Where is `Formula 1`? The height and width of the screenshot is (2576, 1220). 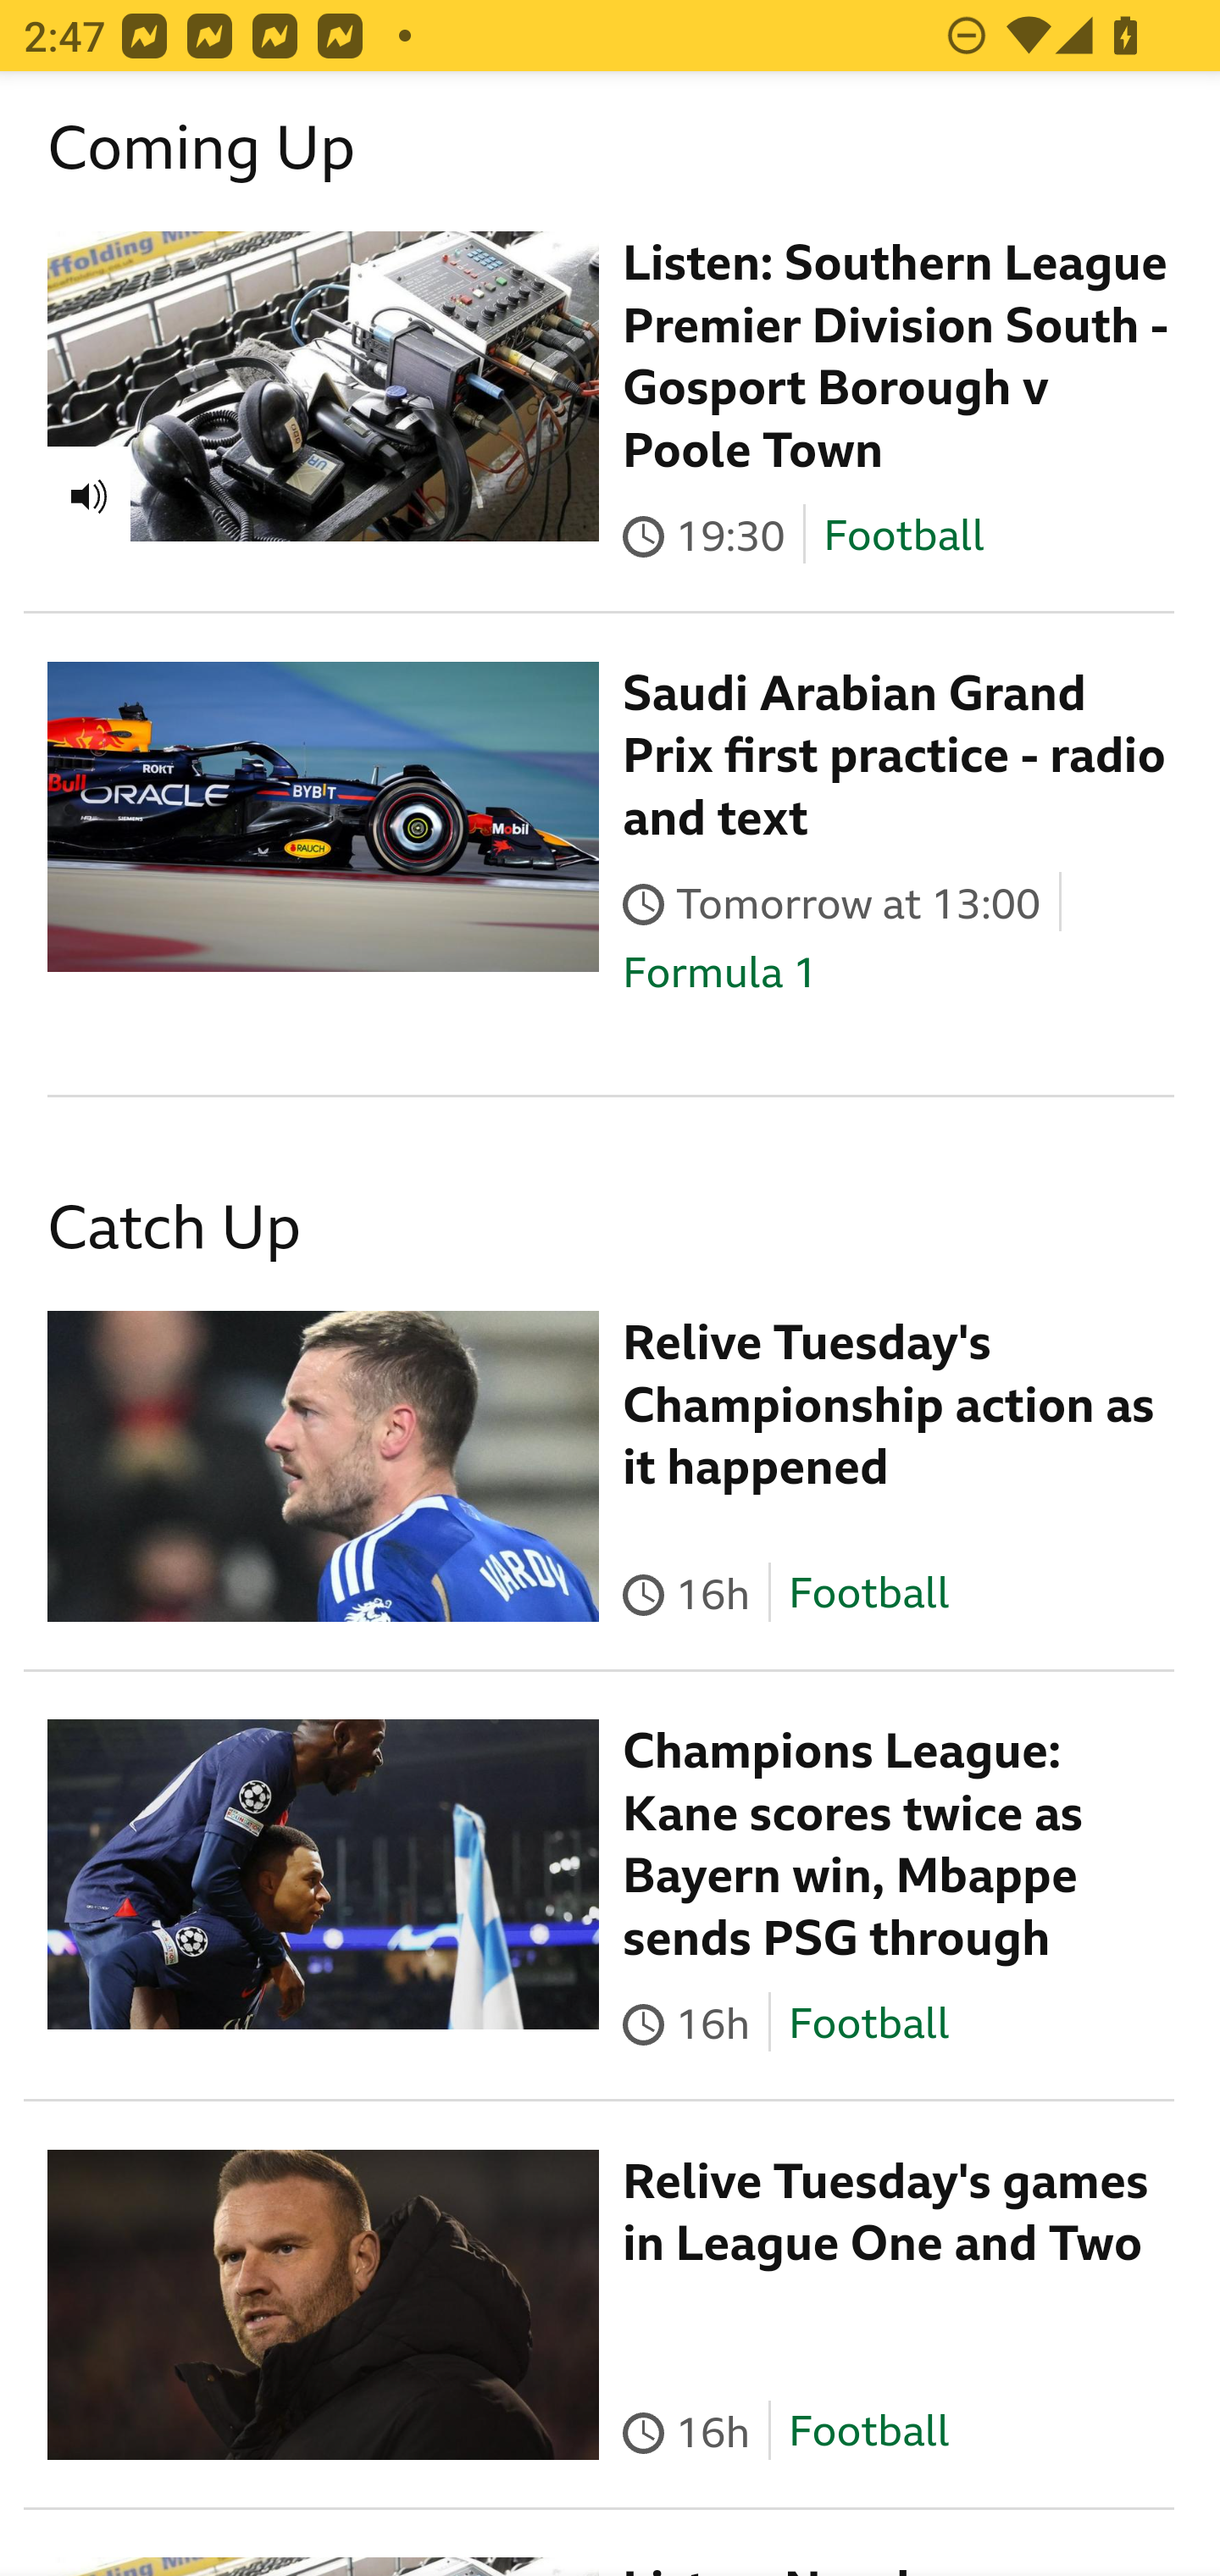
Formula 1 is located at coordinates (720, 972).